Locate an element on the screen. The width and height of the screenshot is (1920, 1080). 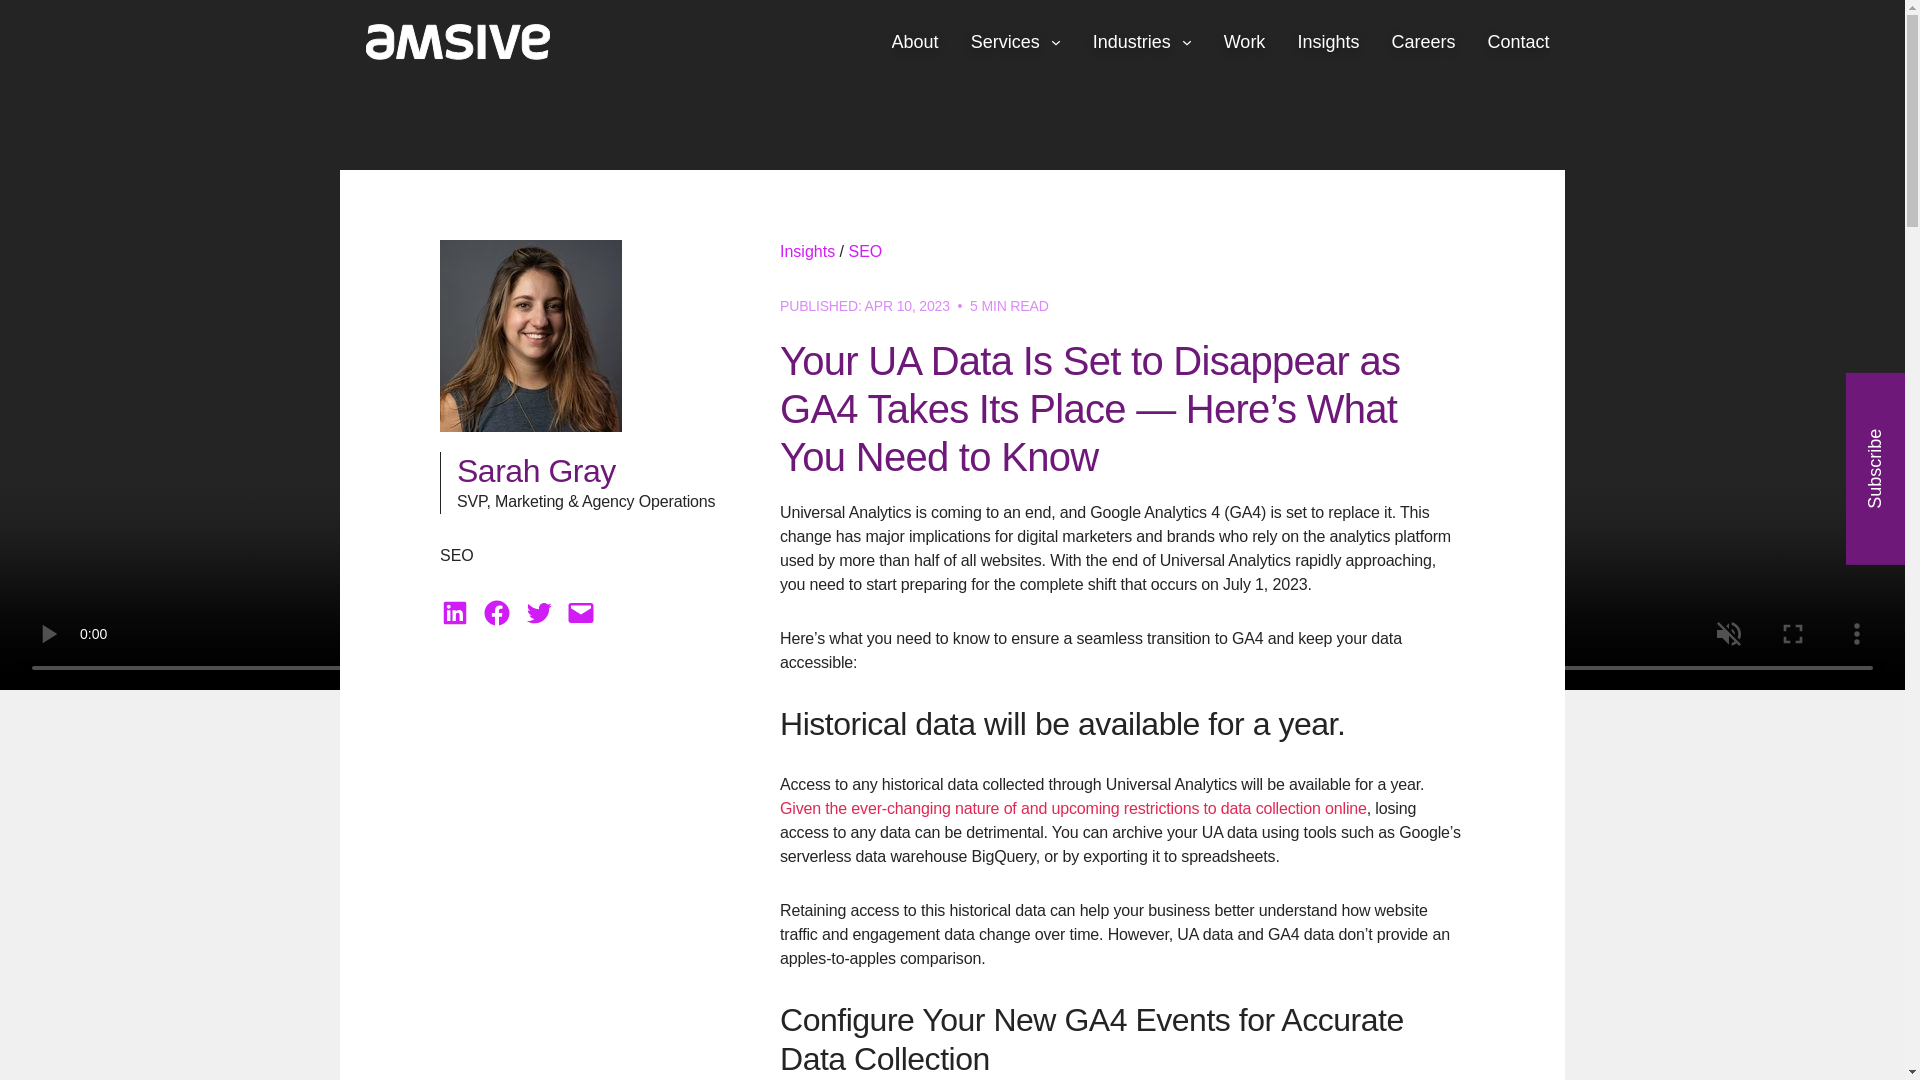
LinkedIn is located at coordinates (454, 612).